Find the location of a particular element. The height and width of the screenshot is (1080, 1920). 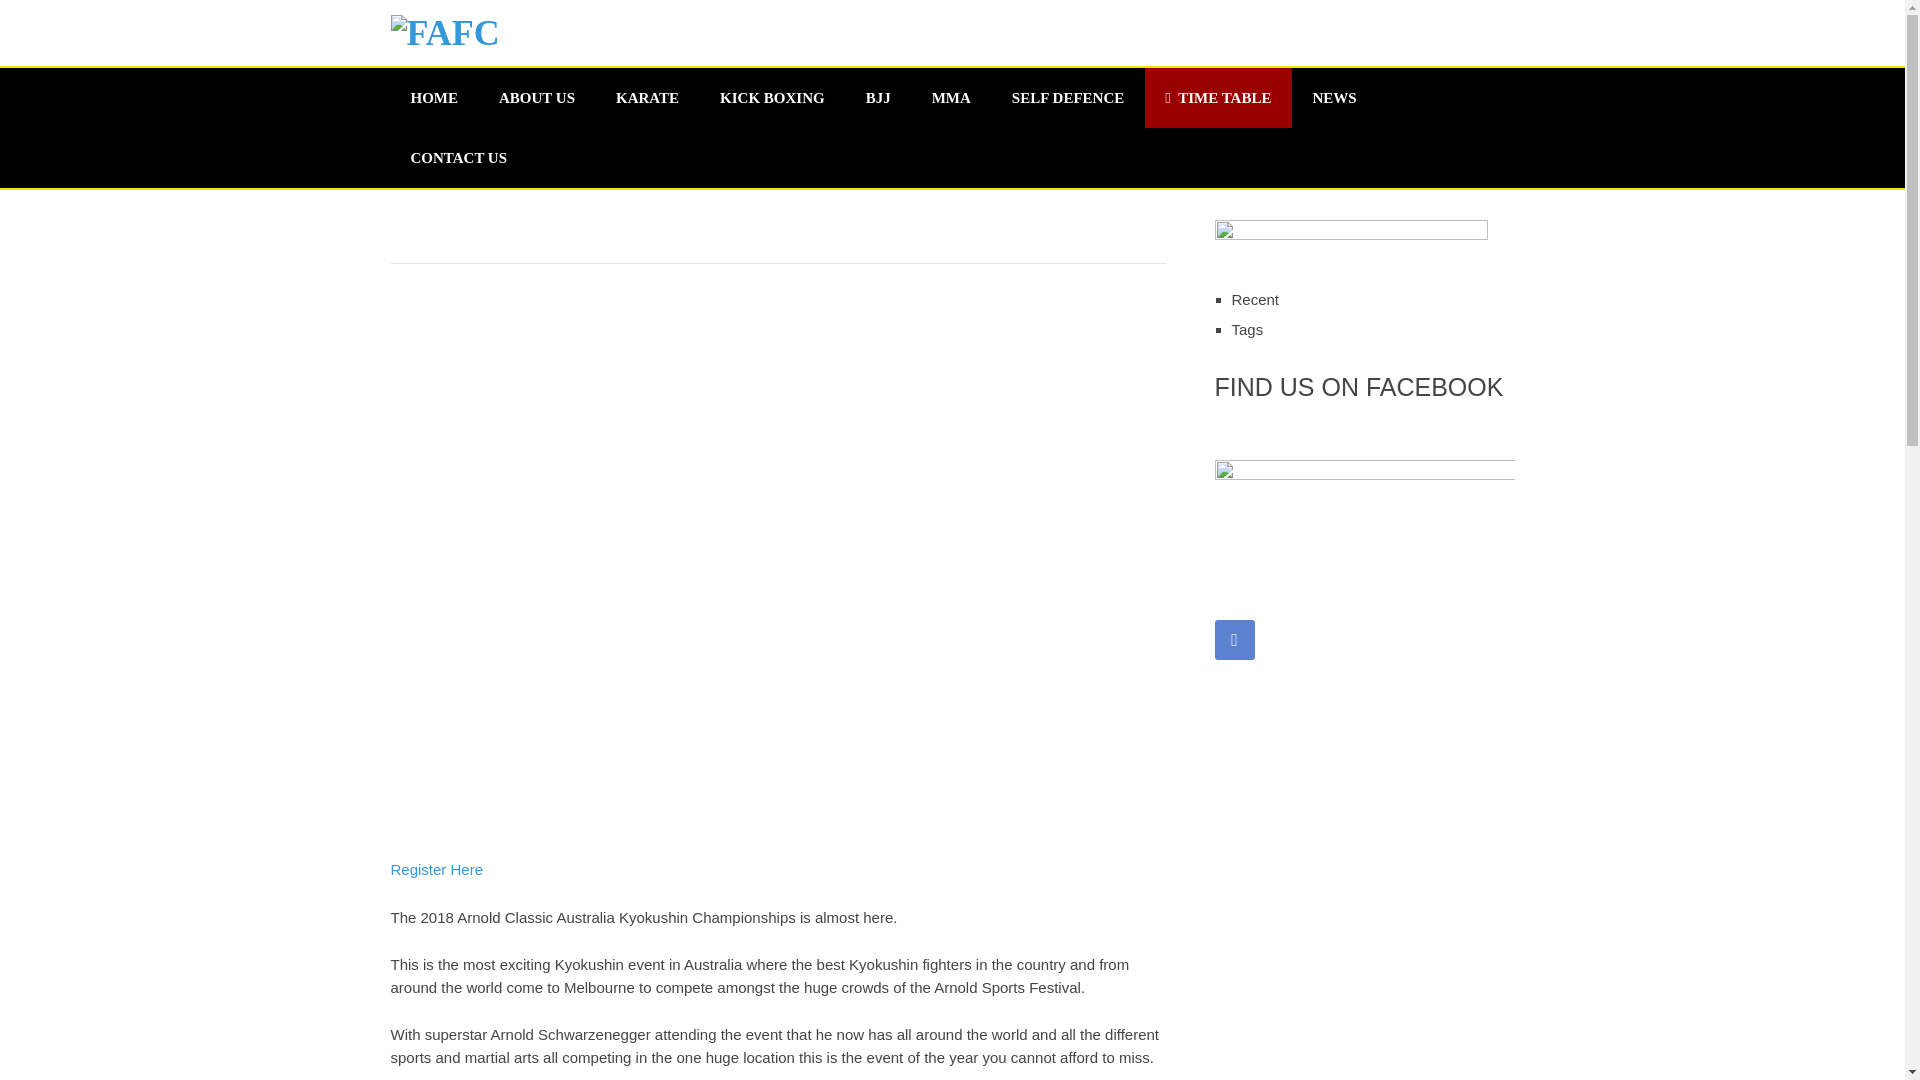

ABOUT US is located at coordinates (536, 98).